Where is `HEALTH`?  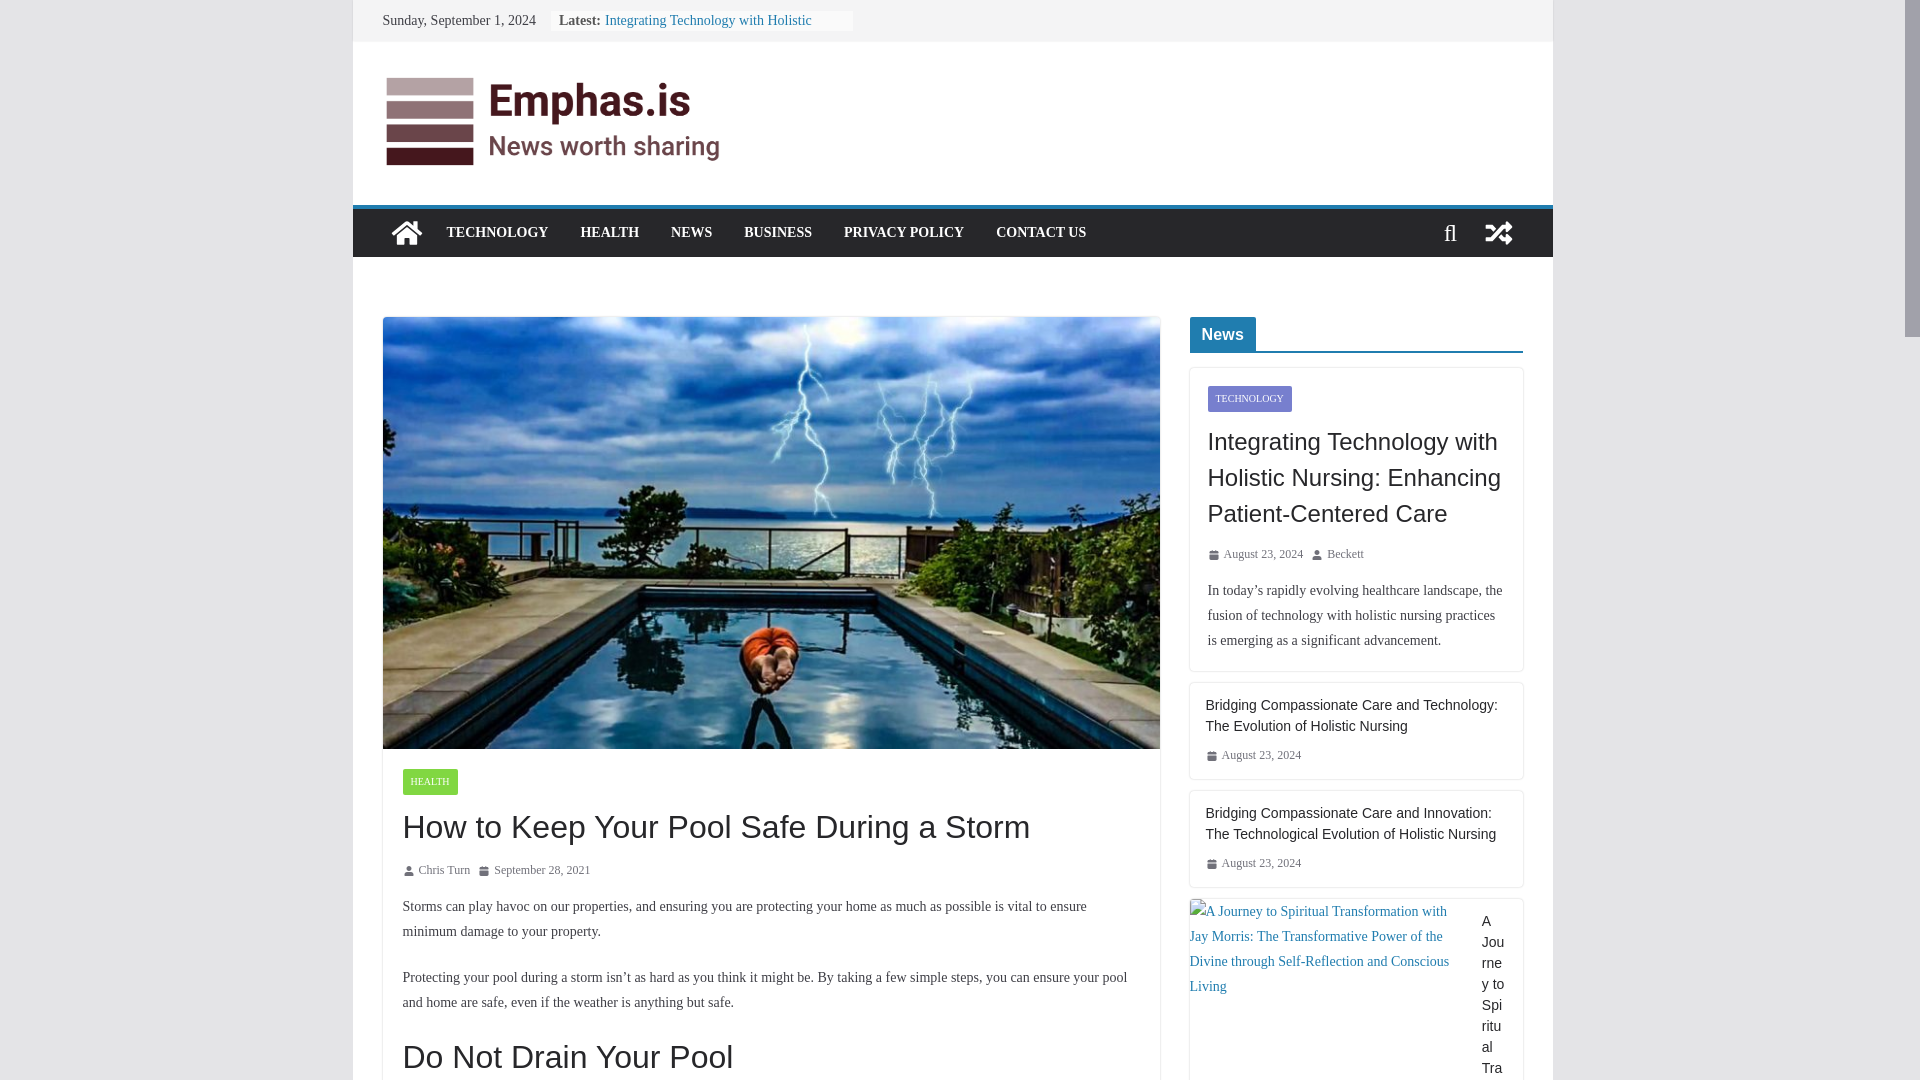 HEALTH is located at coordinates (428, 781).